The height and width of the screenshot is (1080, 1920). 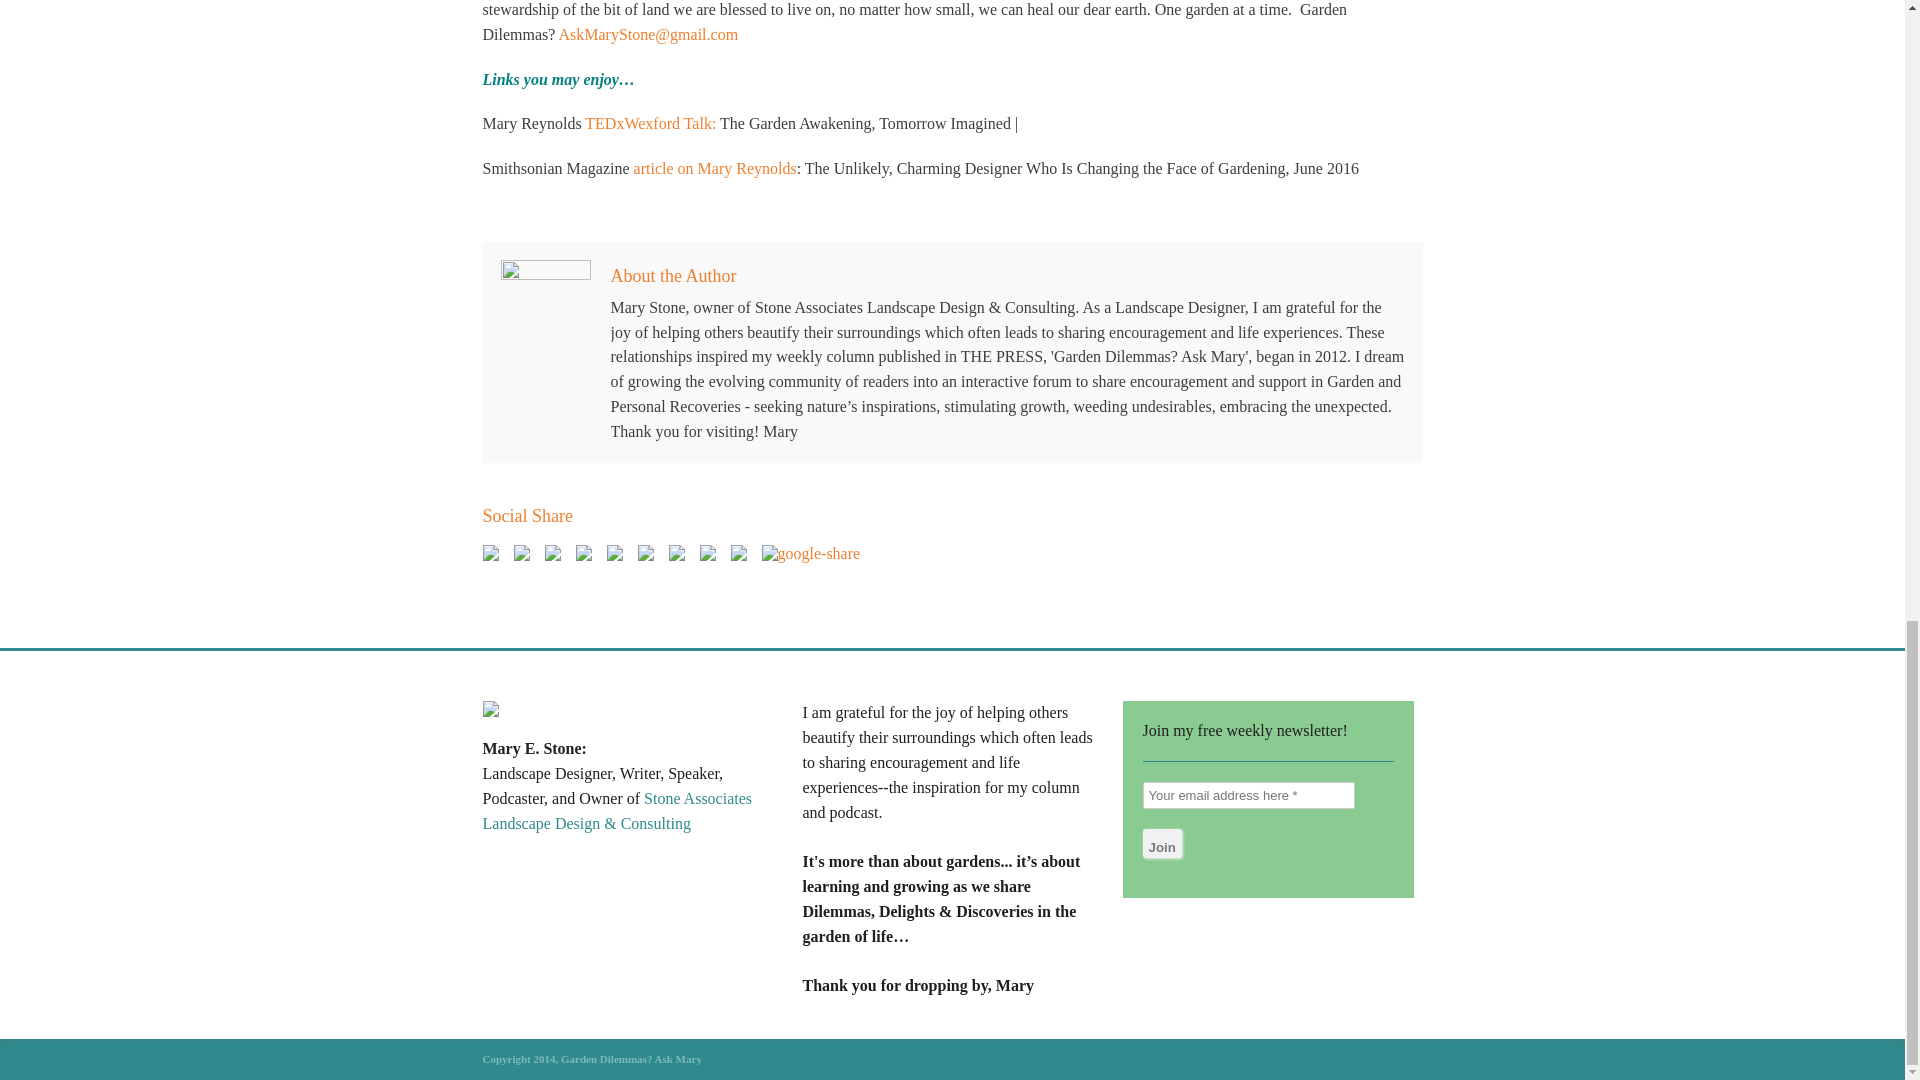 I want to click on Your email address here, so click(x=1248, y=794).